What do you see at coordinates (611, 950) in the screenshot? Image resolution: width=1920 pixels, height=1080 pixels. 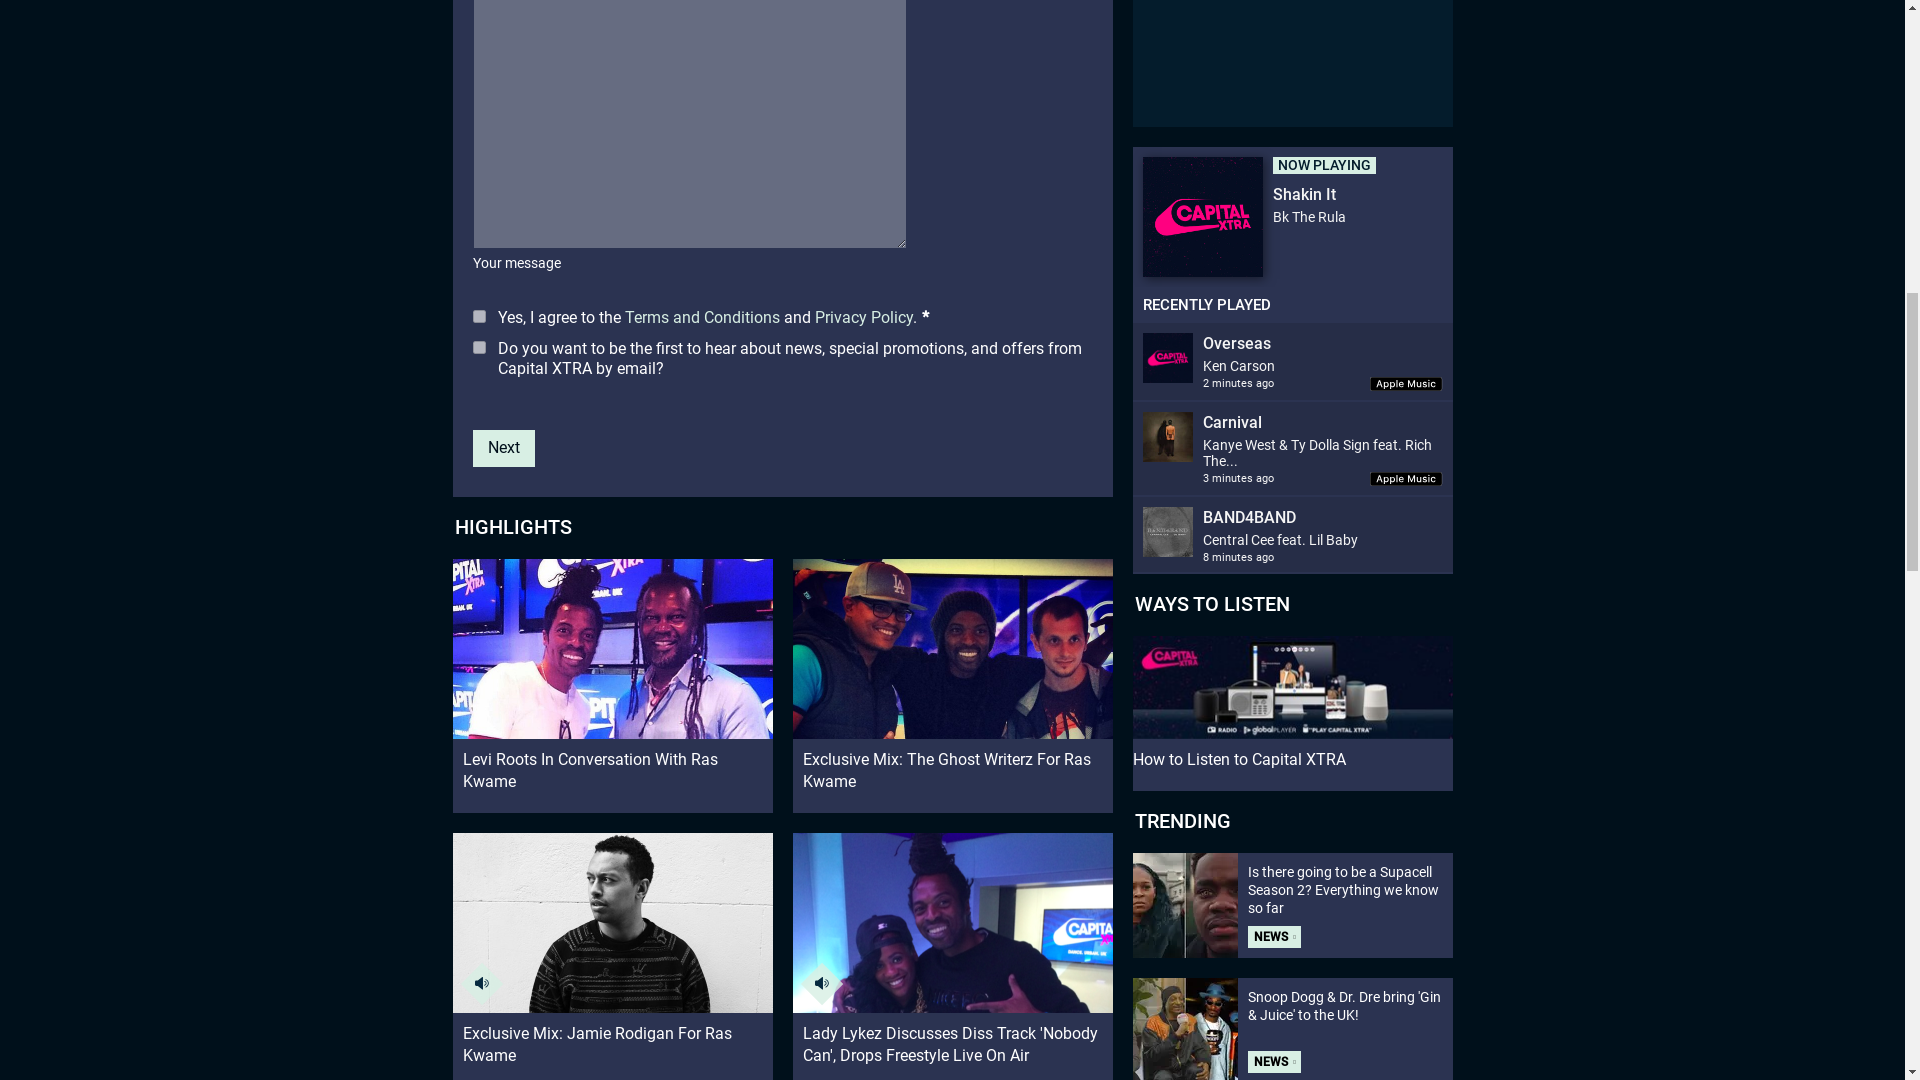 I see `Exclusive Mix: Jamie Rodigan For Ras Kwame` at bounding box center [611, 950].